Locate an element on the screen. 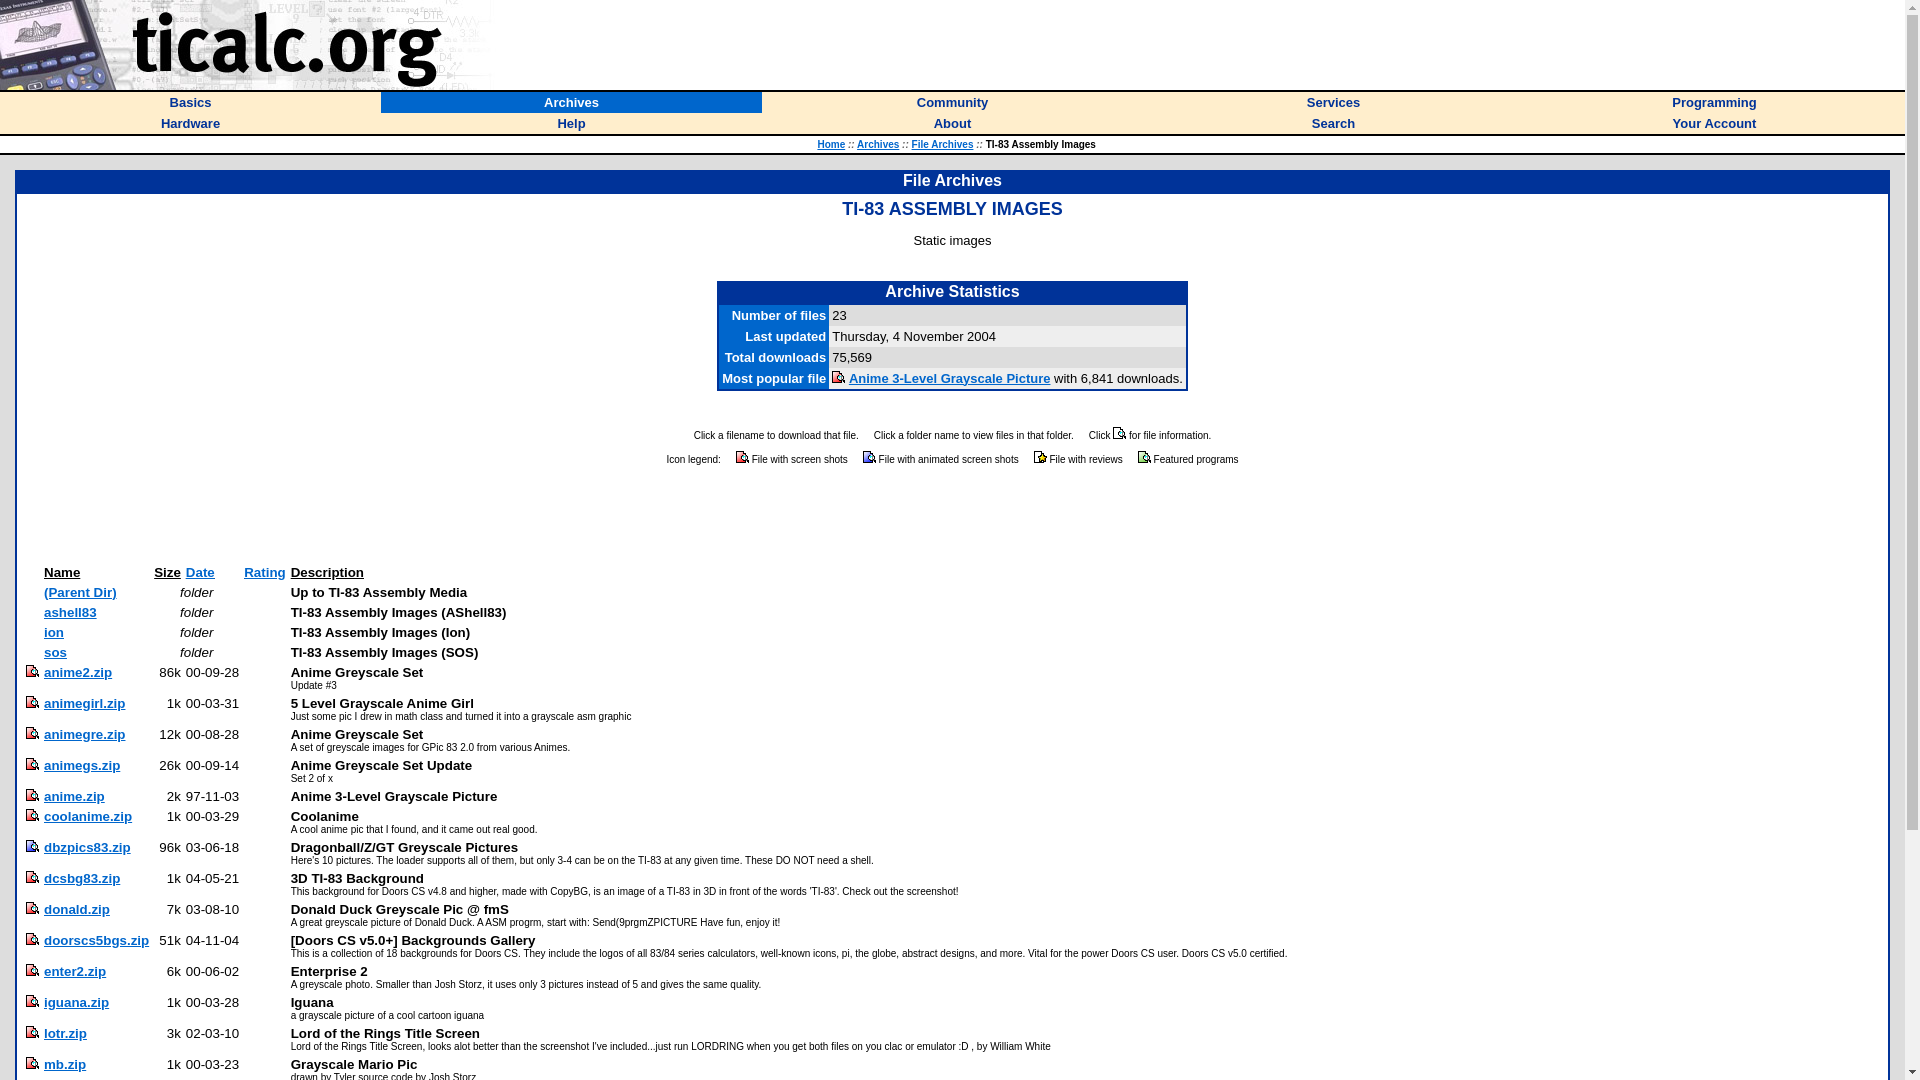 This screenshot has width=1920, height=1080. About is located at coordinates (952, 122).